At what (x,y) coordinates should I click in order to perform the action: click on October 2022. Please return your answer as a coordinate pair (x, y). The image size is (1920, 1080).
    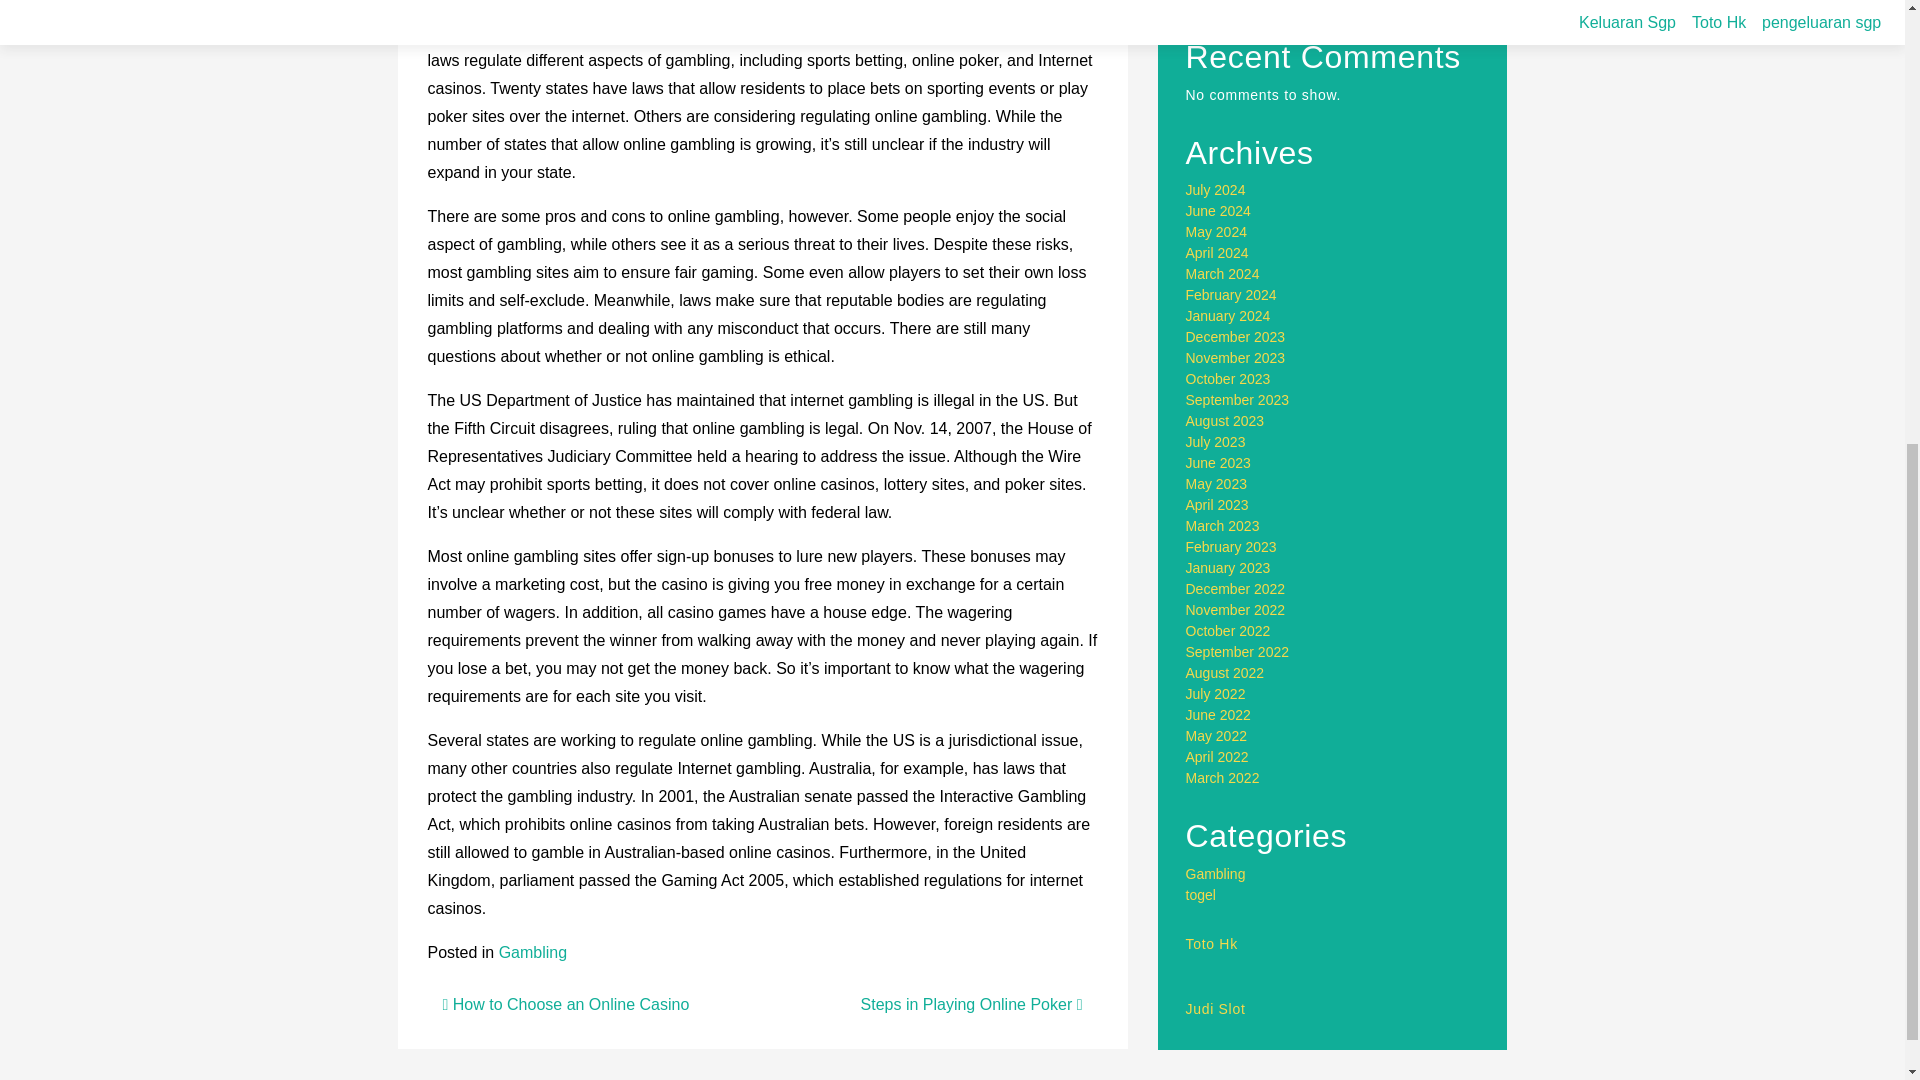
    Looking at the image, I should click on (1228, 631).